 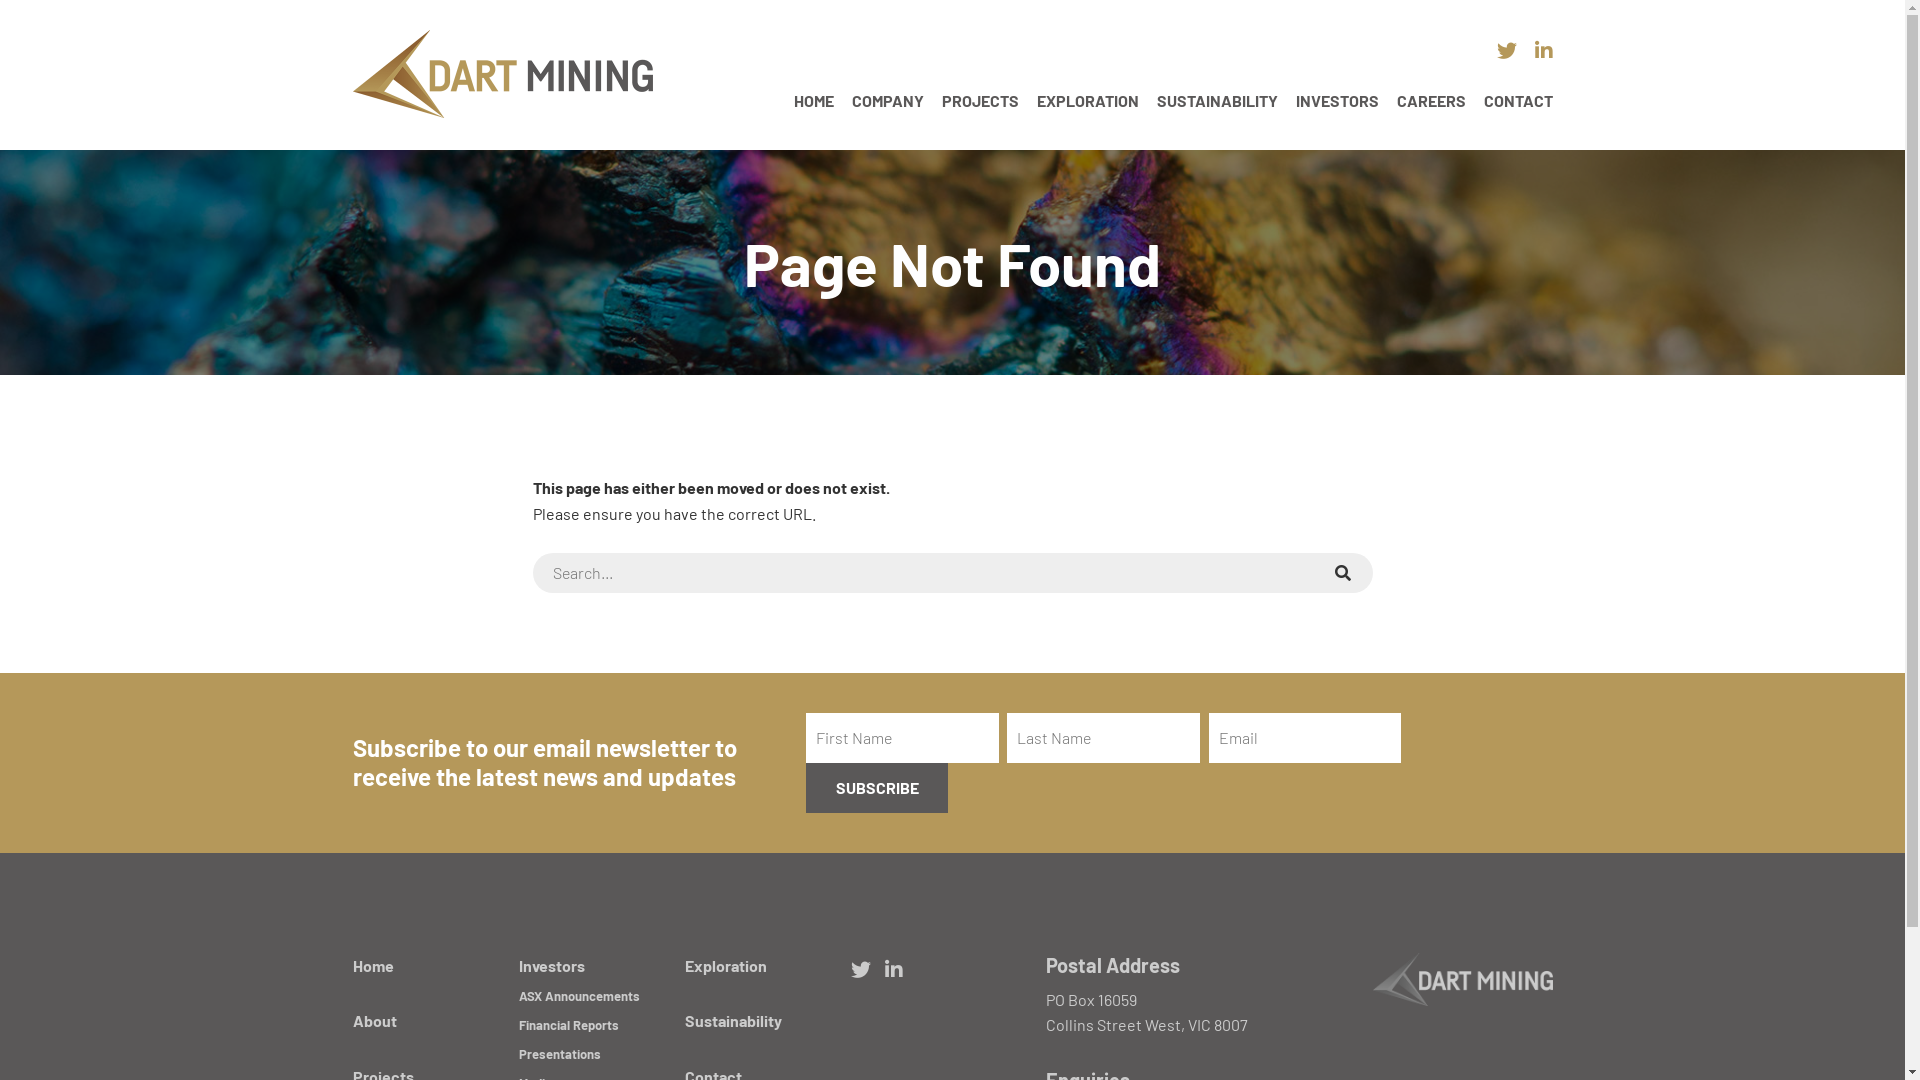 I want to click on HOME, so click(x=814, y=100).